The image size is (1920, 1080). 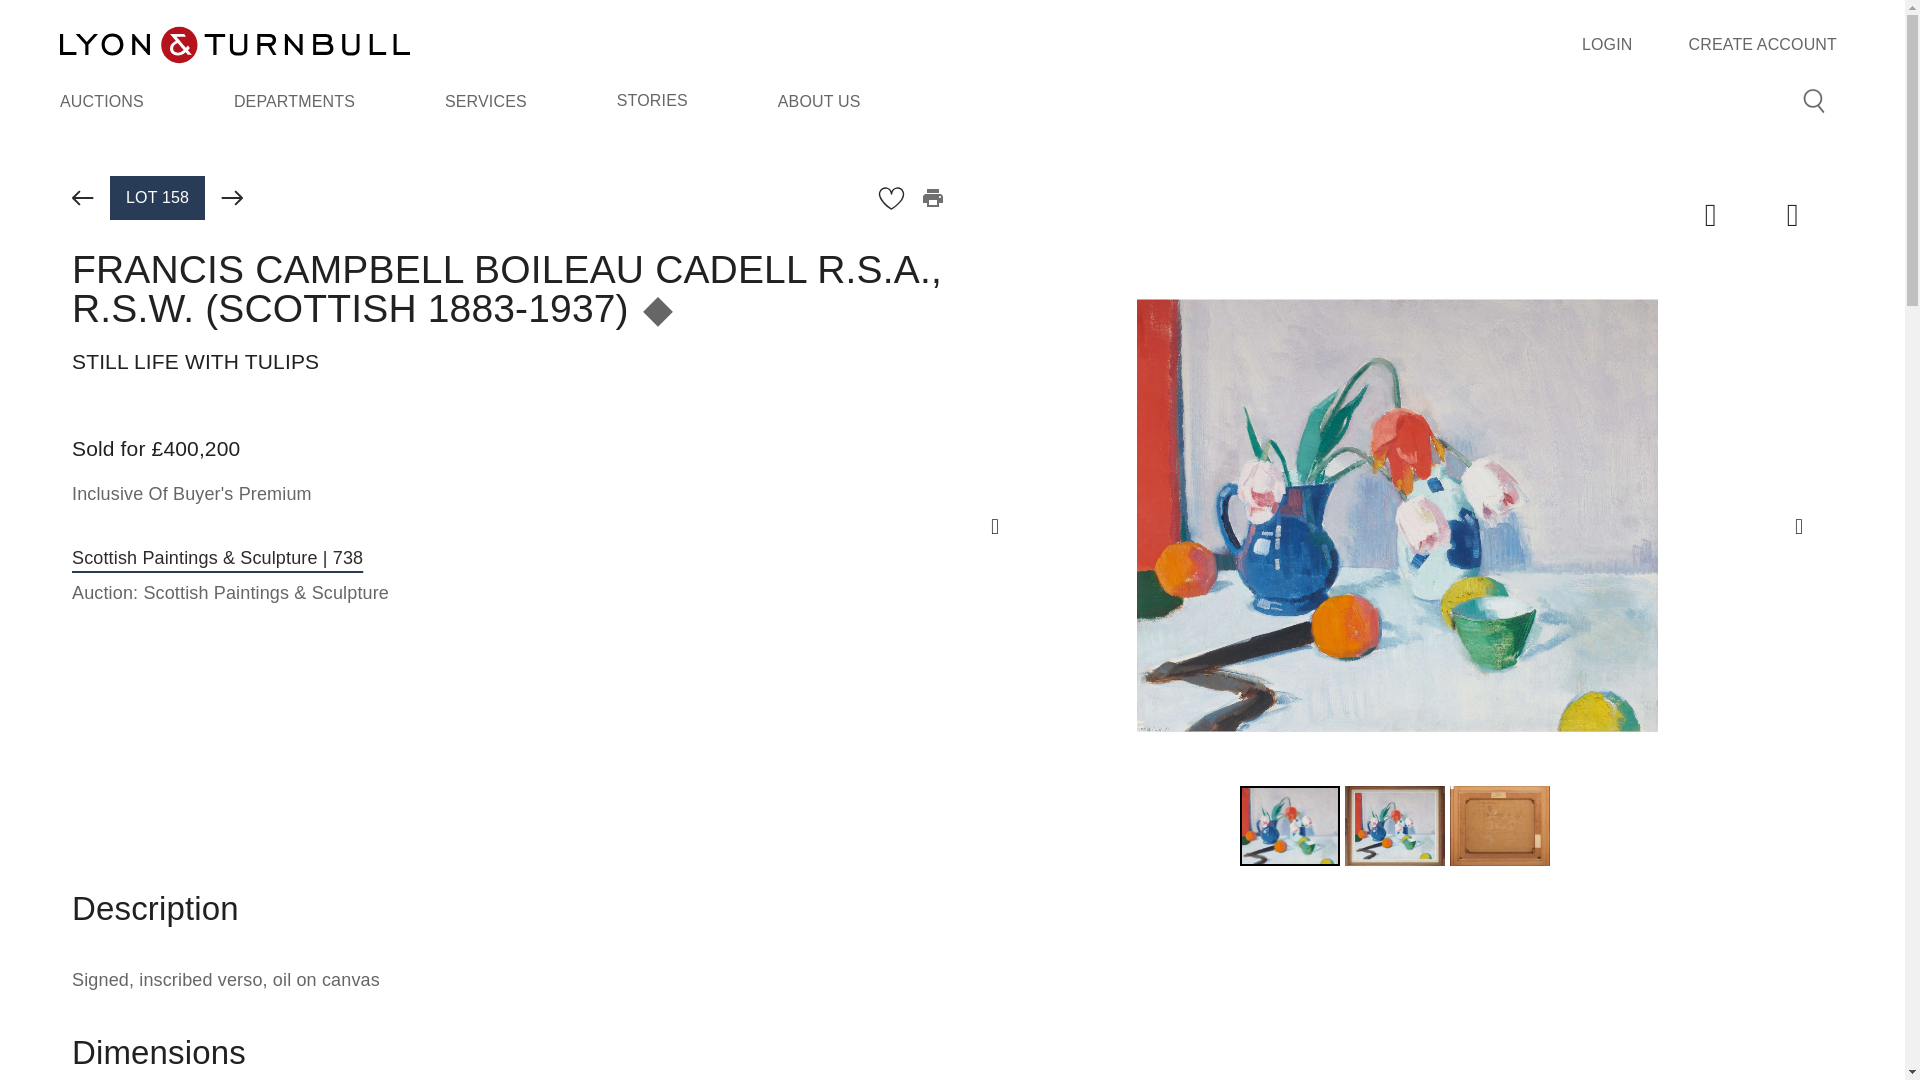 I want to click on Previous Lot, so click(x=83, y=198).